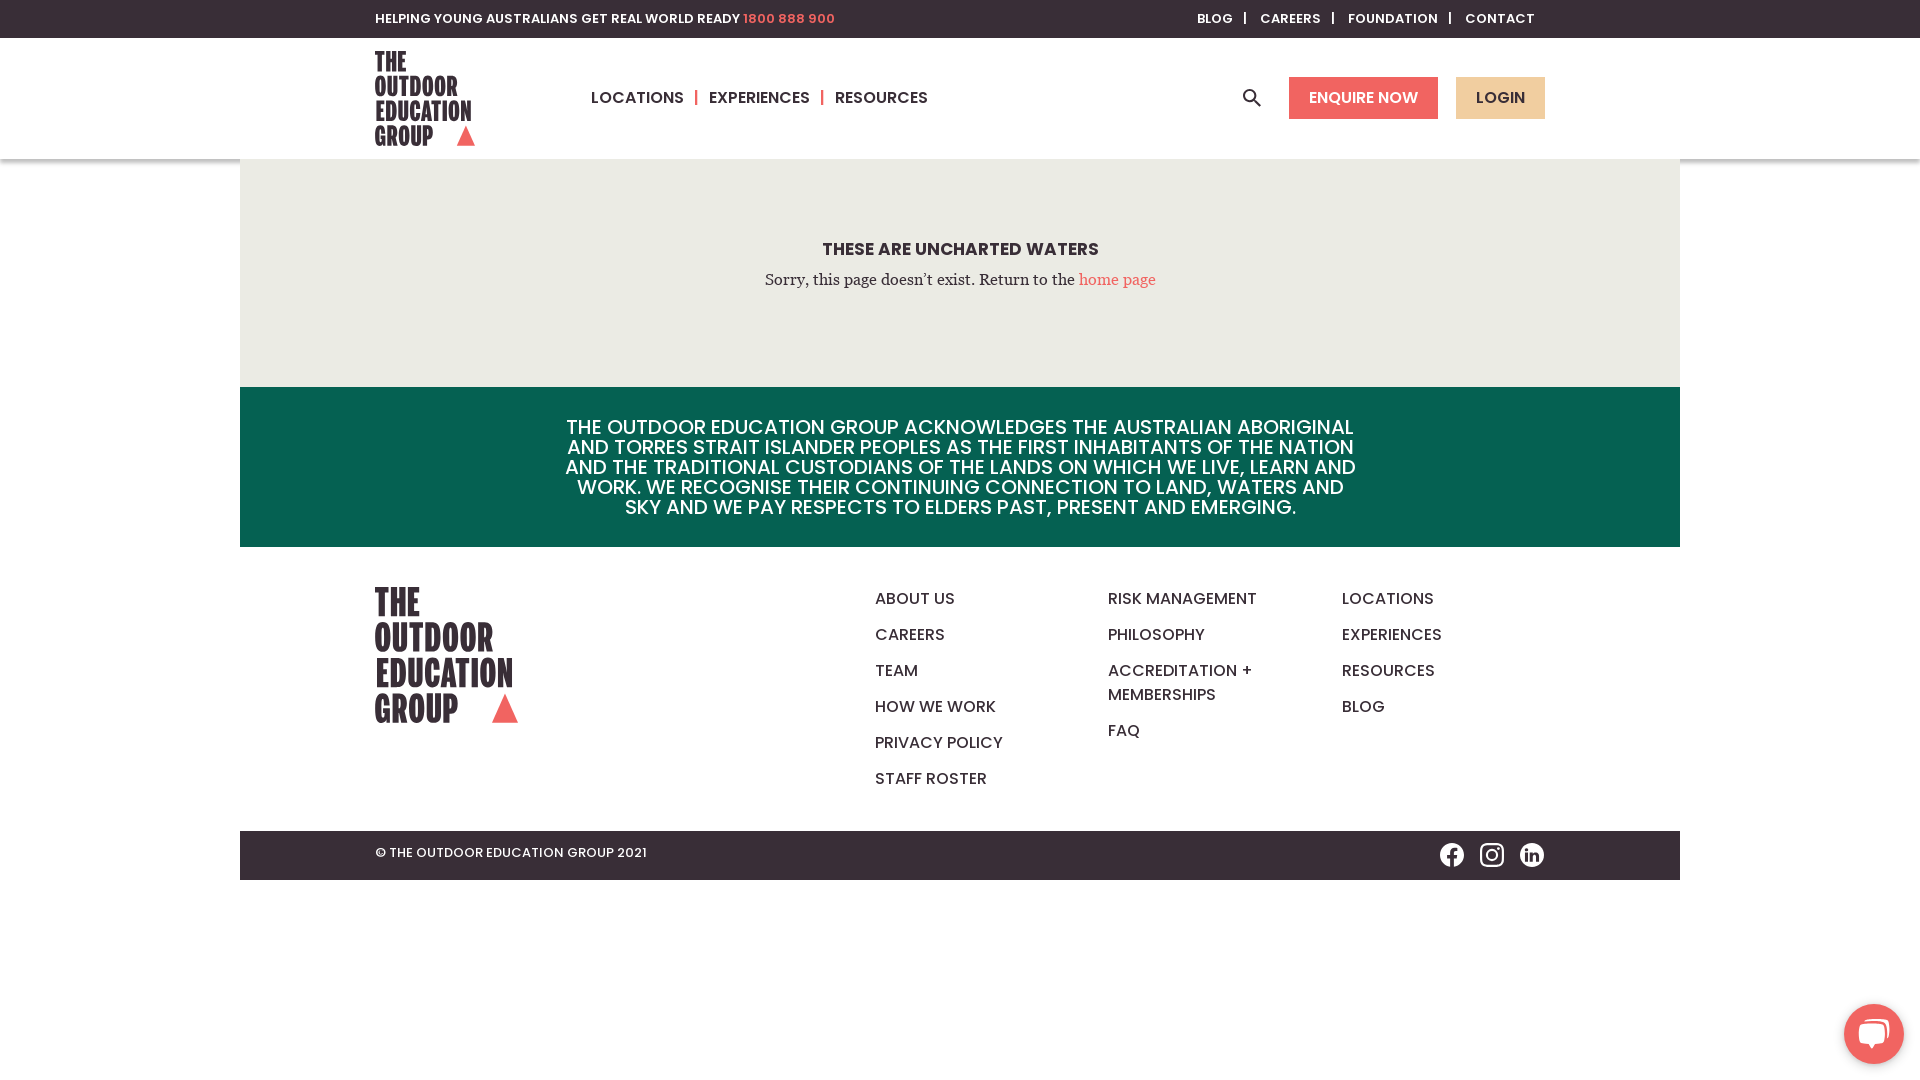 The image size is (1920, 1080). Describe the element at coordinates (1222, 18) in the screenshot. I see `BLOG` at that location.